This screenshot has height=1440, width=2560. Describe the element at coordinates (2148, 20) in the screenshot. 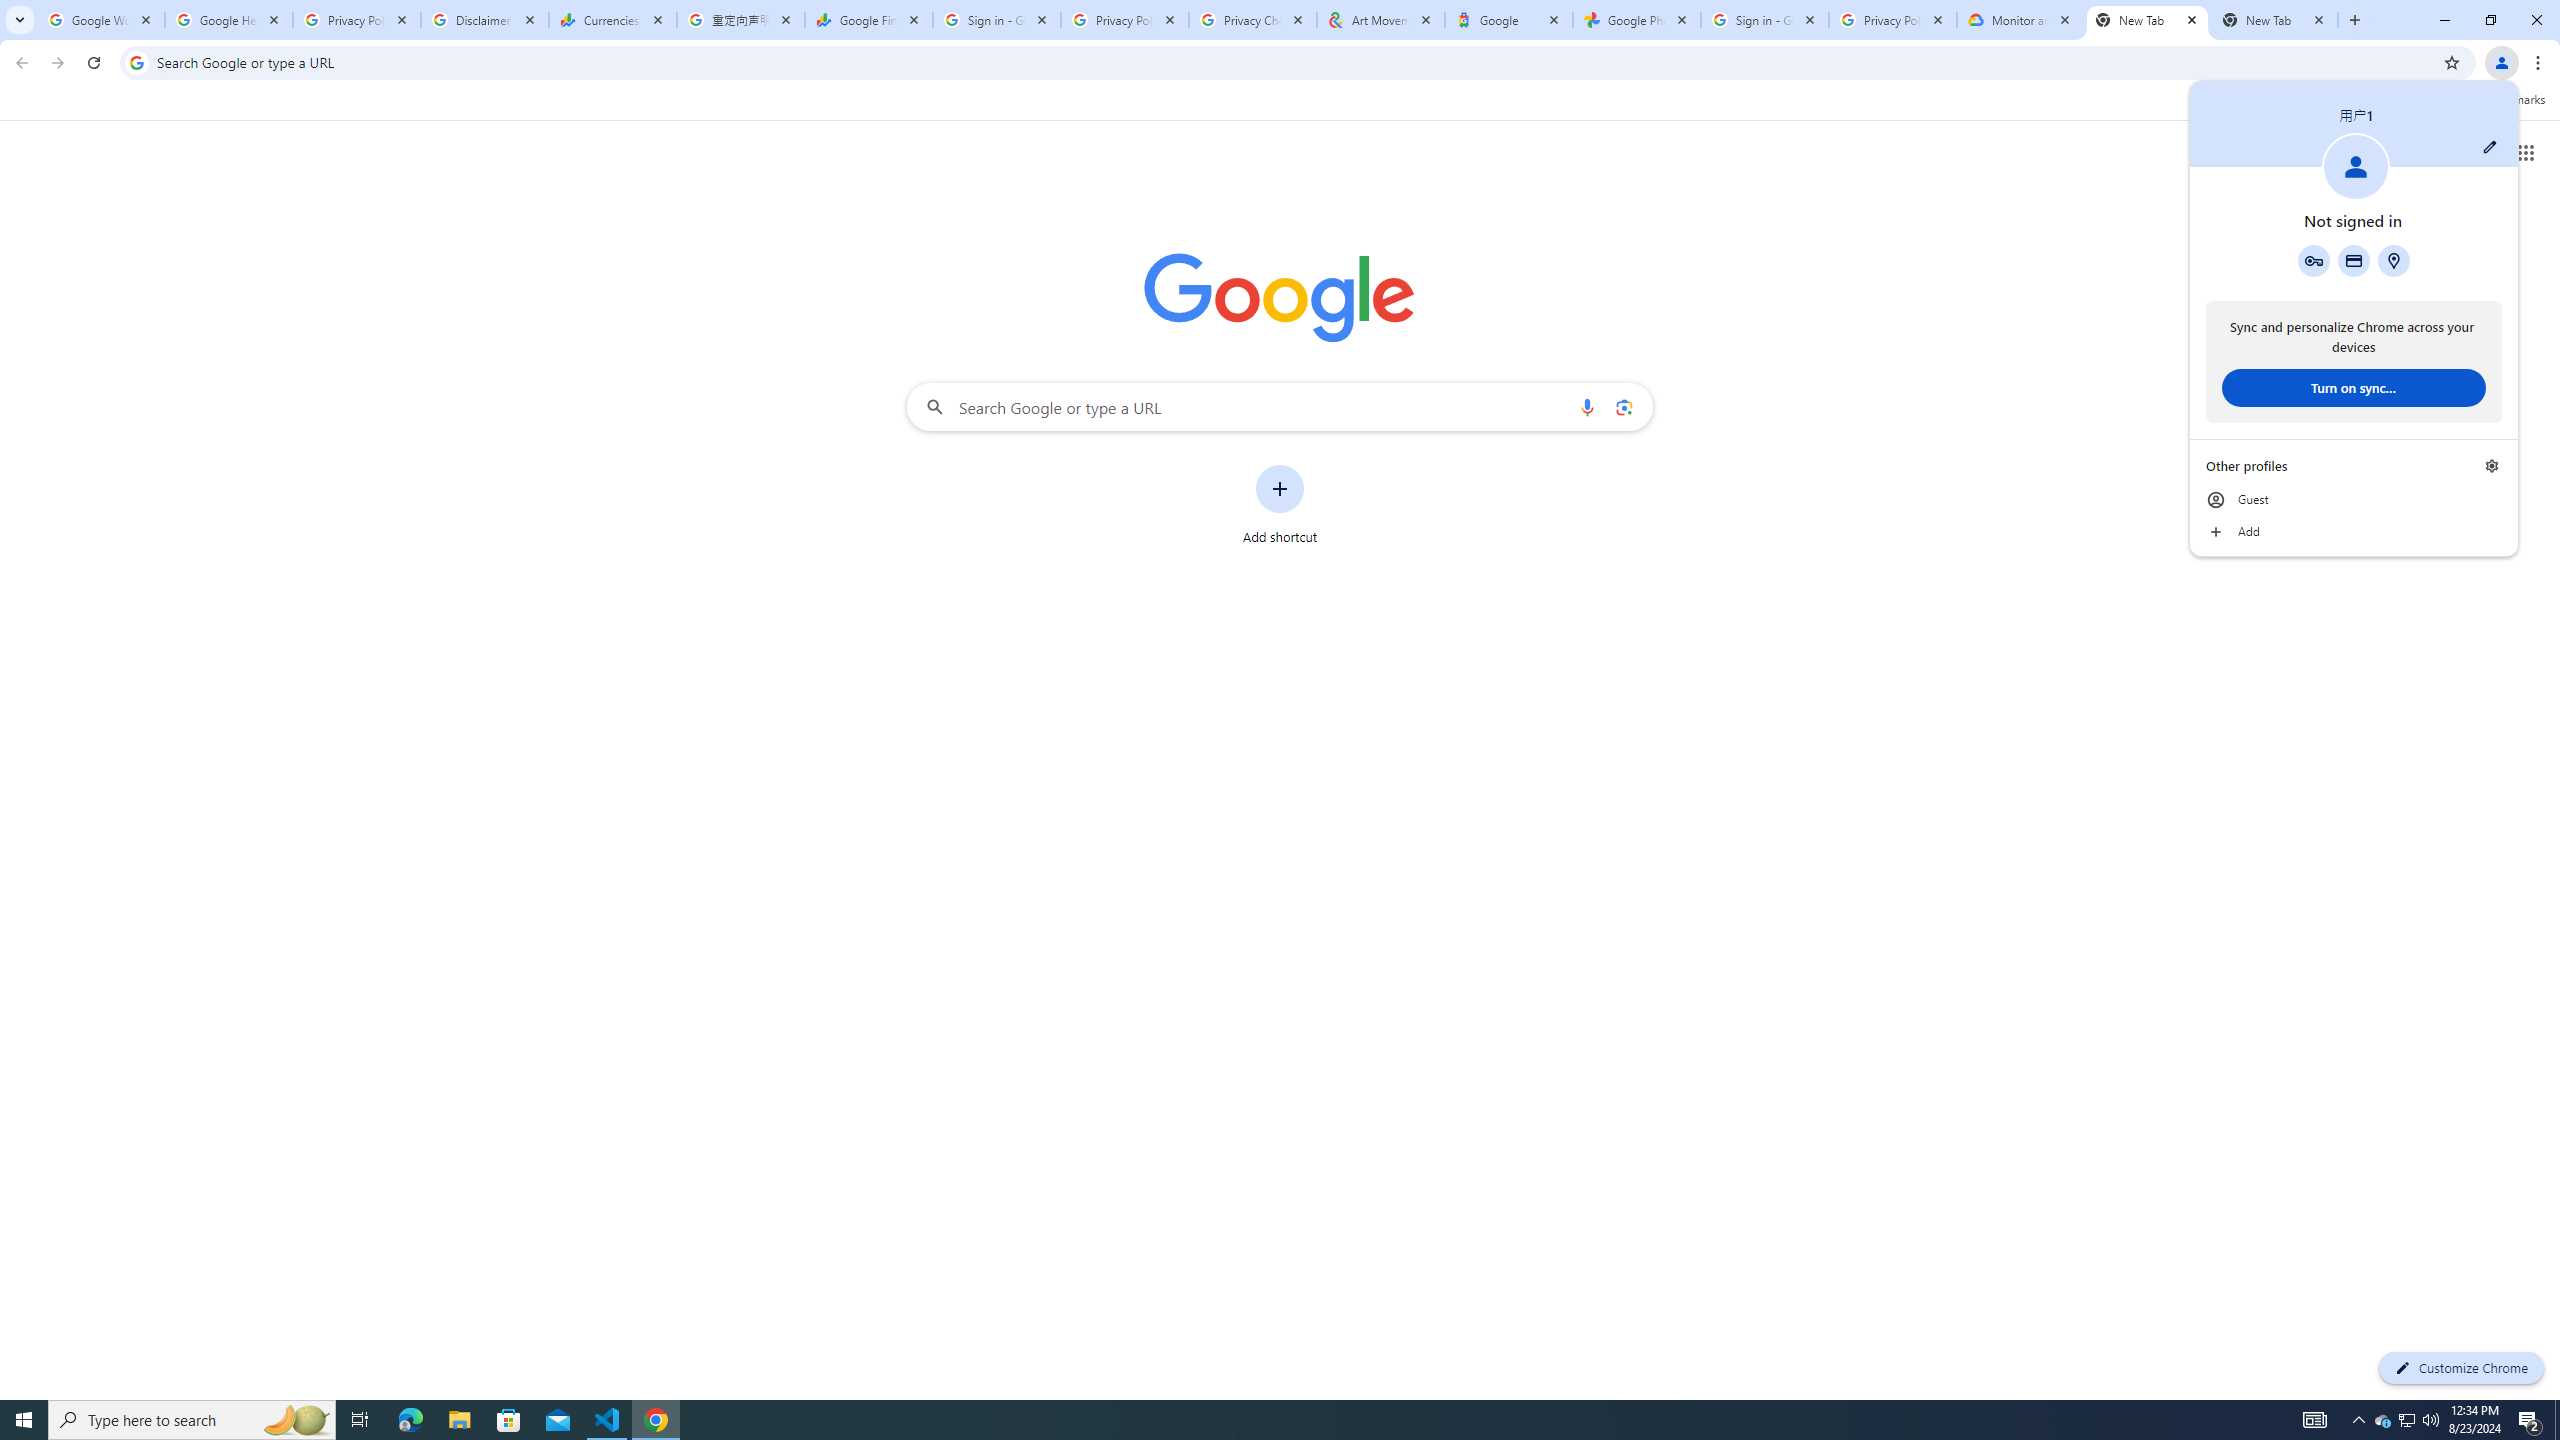

I see `Q2790: 100%` at that location.